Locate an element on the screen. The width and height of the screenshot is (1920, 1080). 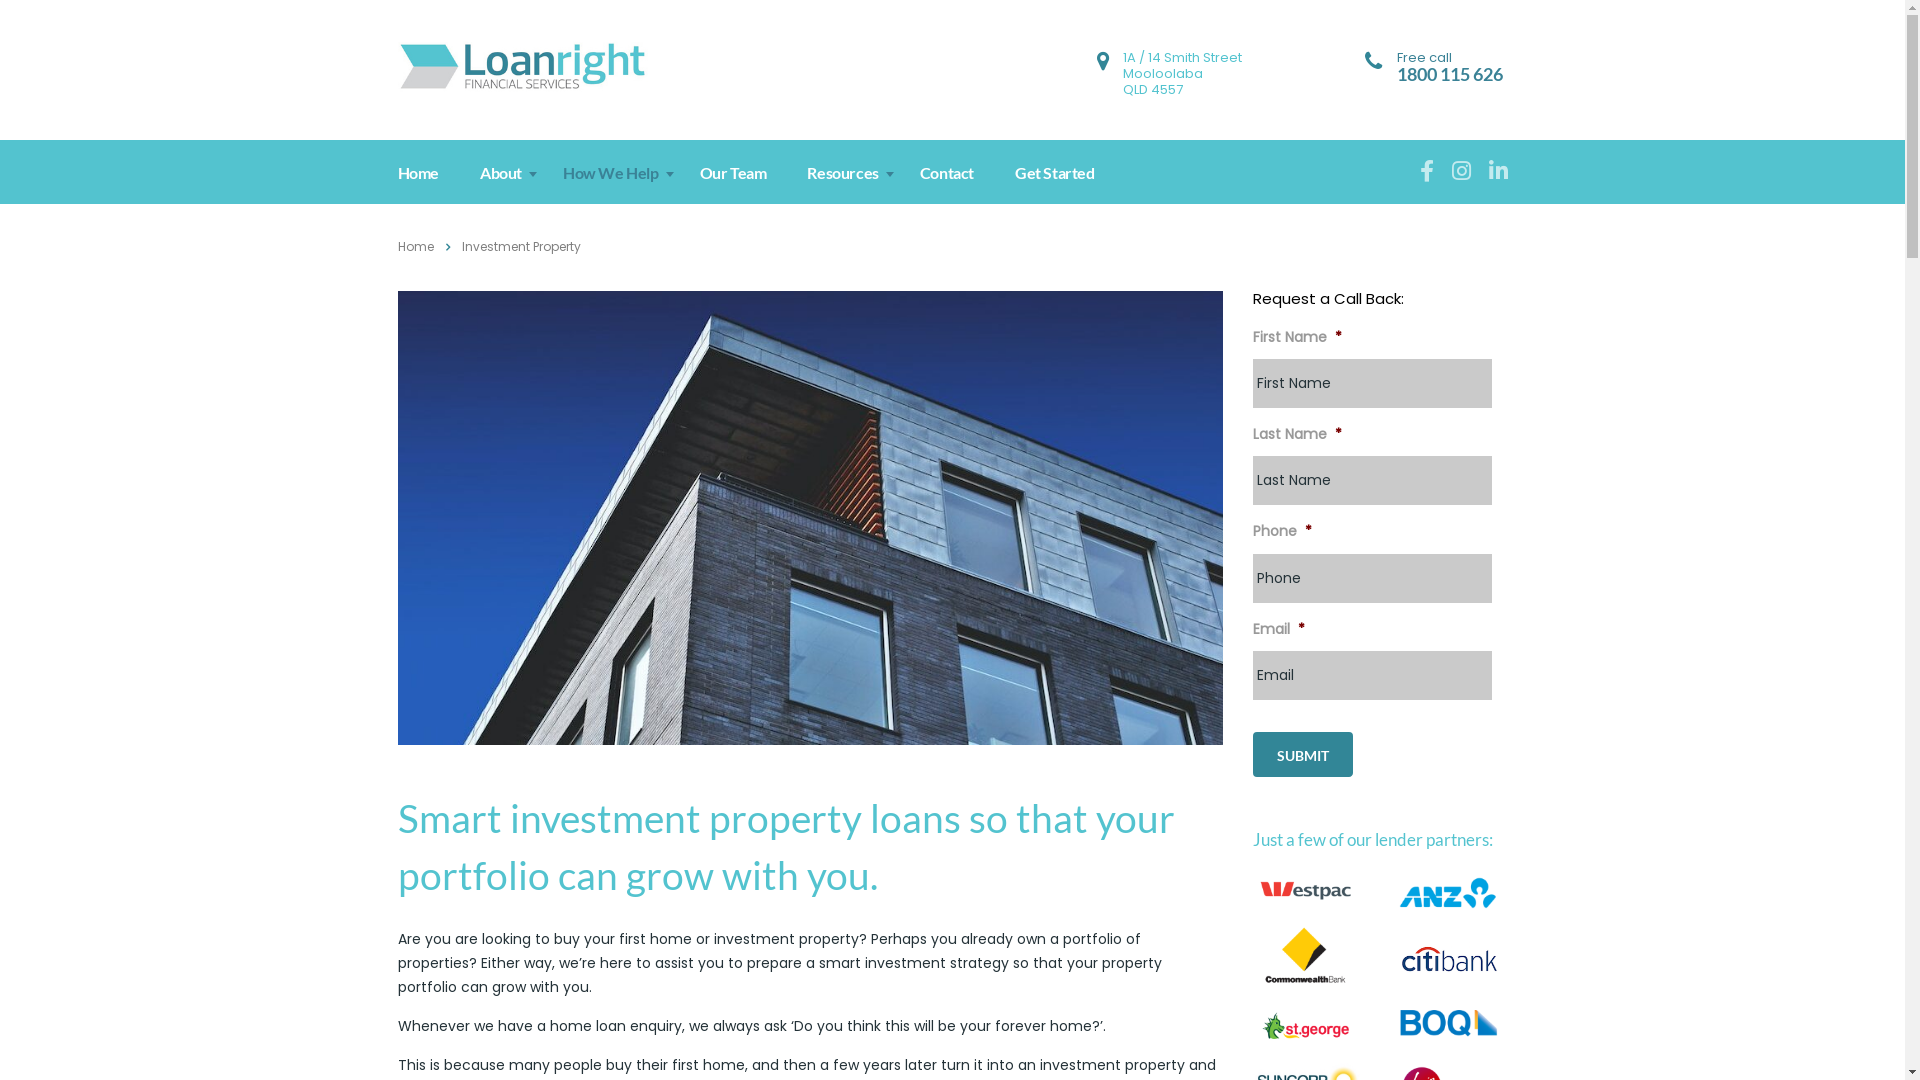
Submit is located at coordinates (1302, 754).